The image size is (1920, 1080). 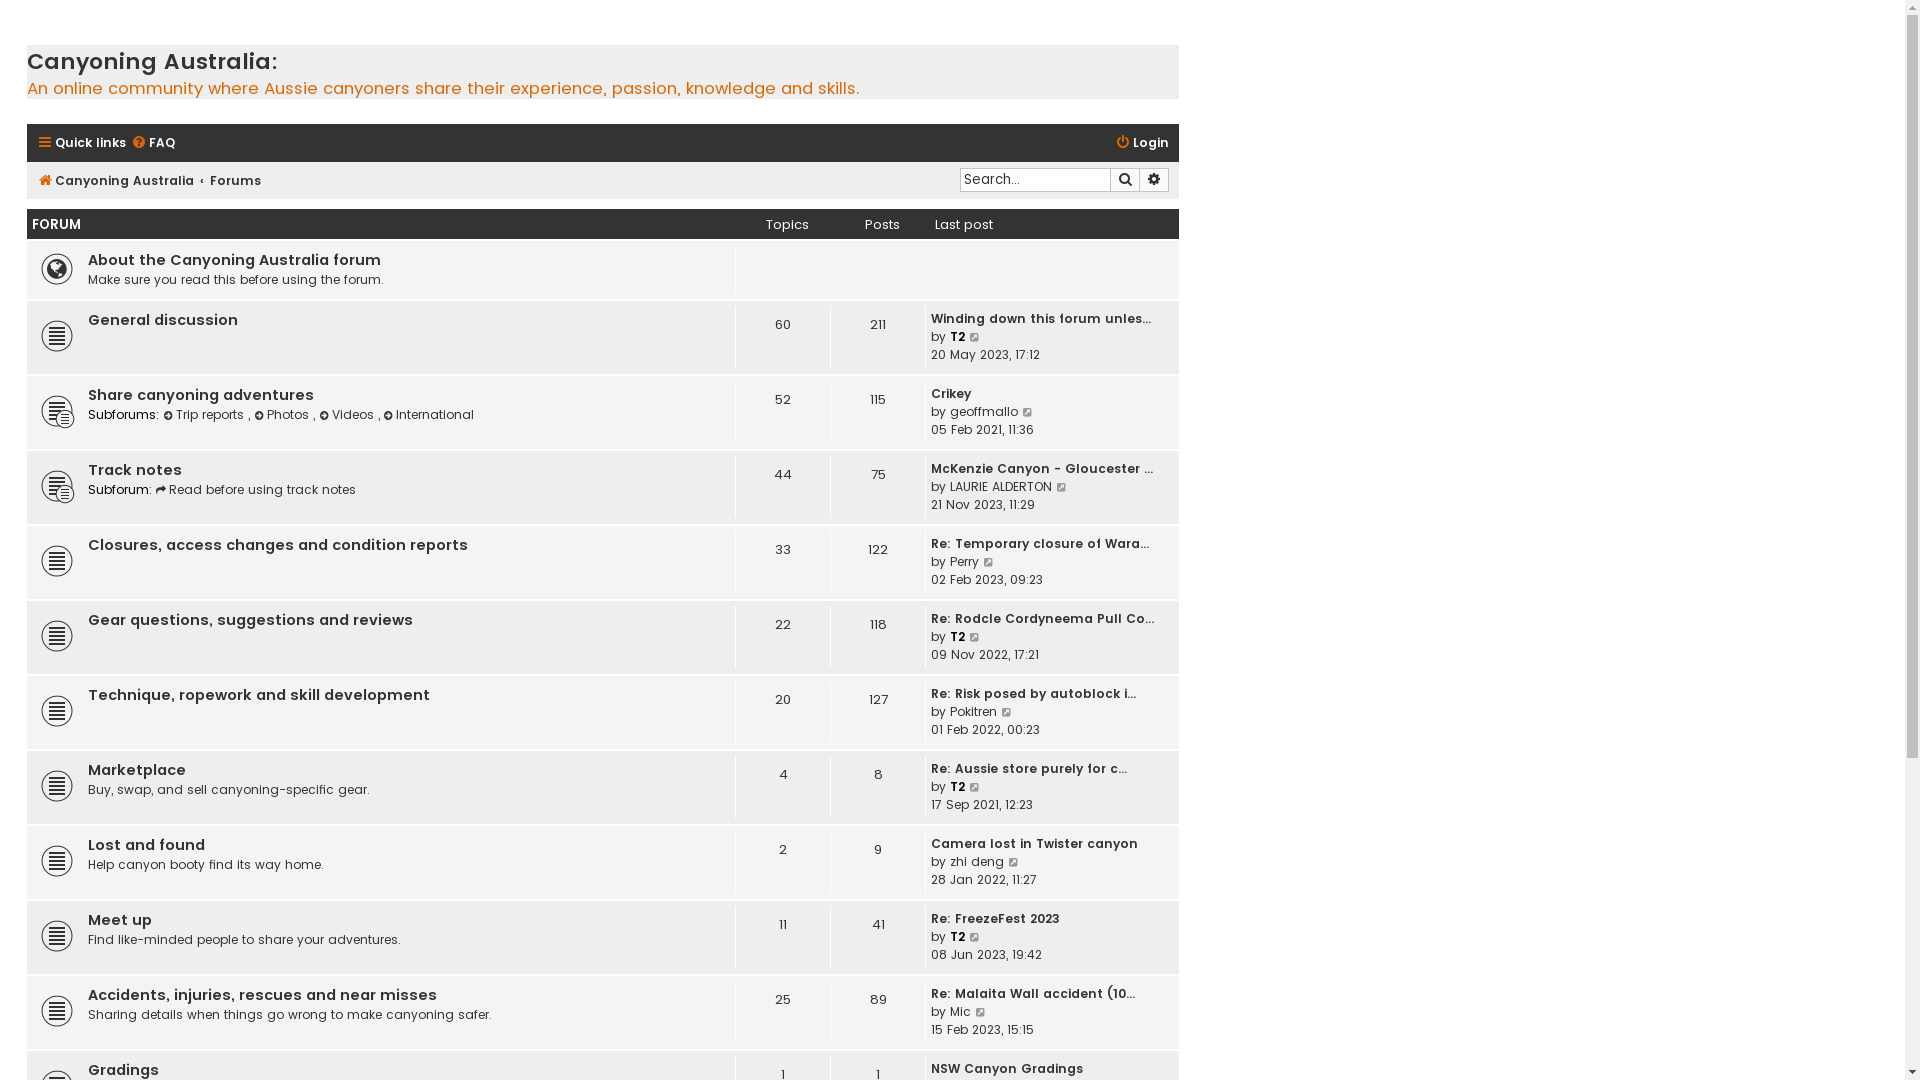 What do you see at coordinates (957, 636) in the screenshot?
I see `T2` at bounding box center [957, 636].